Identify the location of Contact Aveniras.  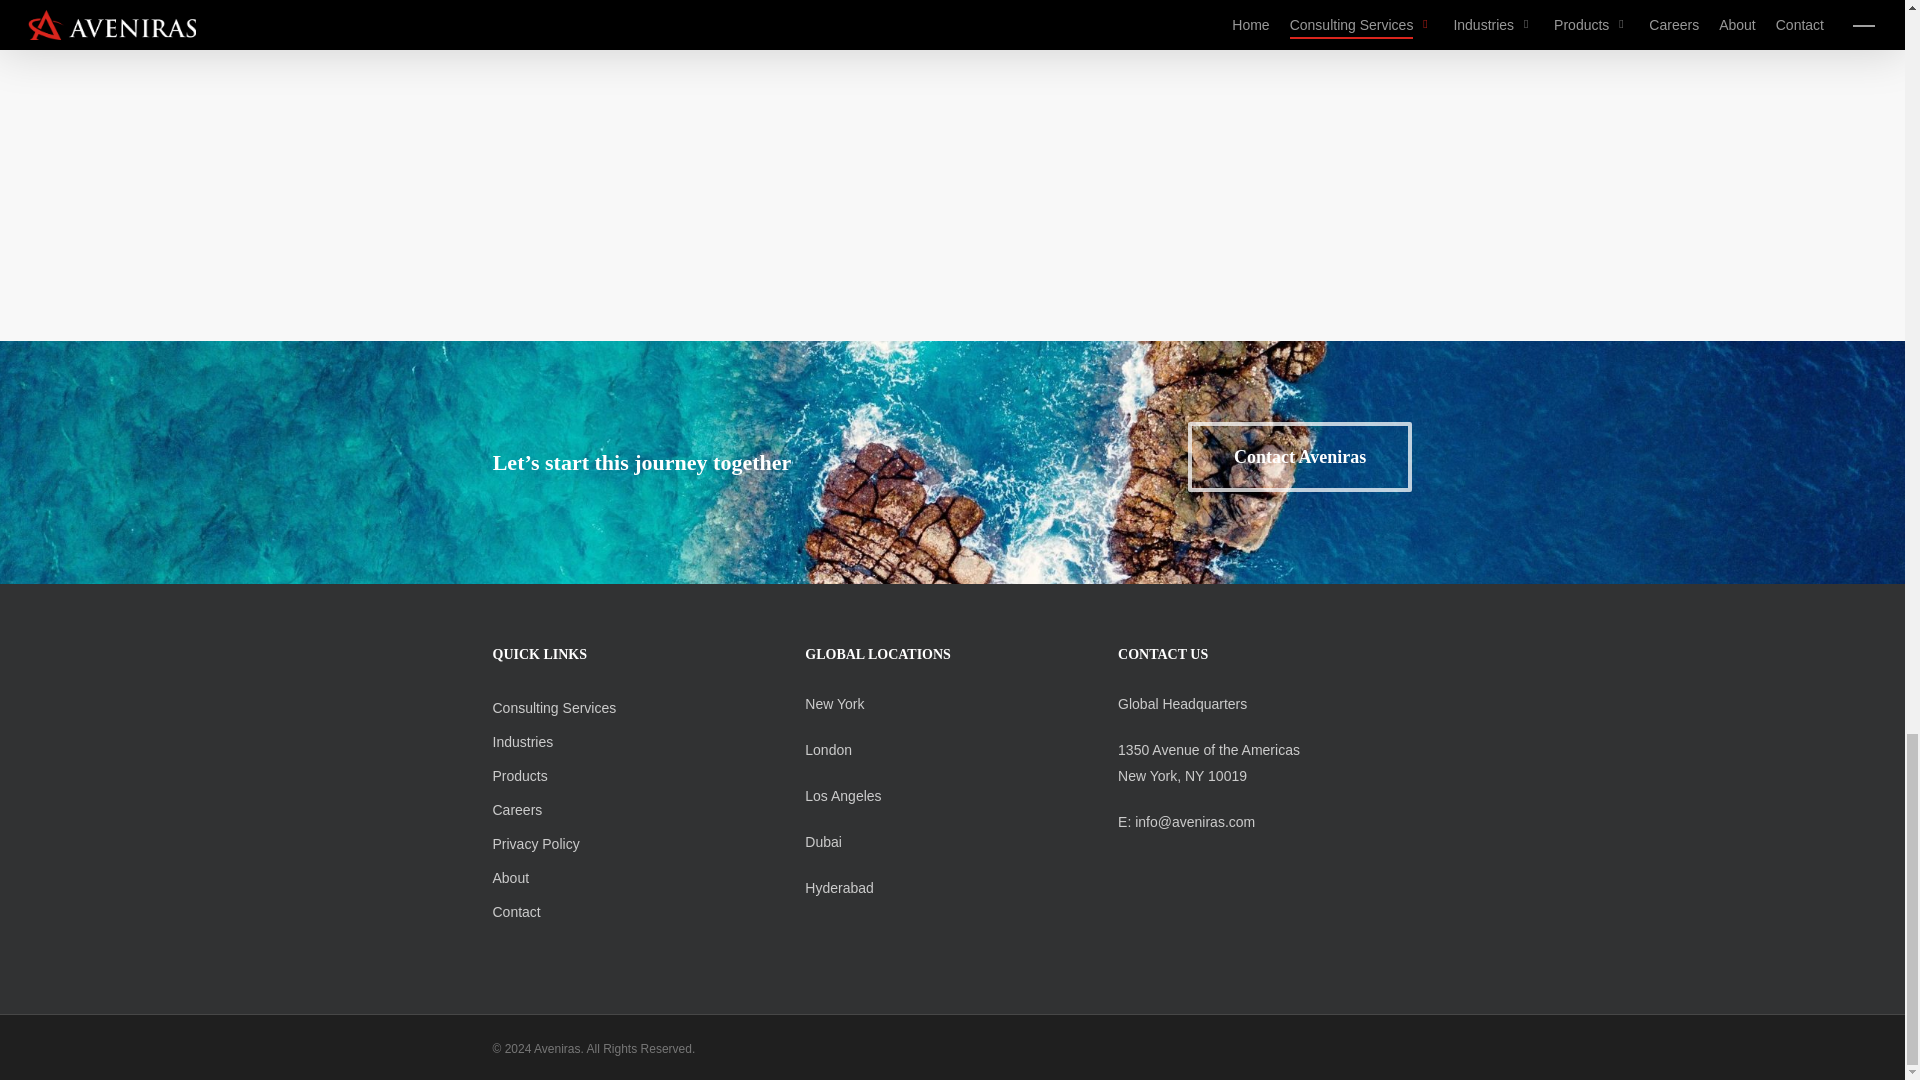
(1300, 457).